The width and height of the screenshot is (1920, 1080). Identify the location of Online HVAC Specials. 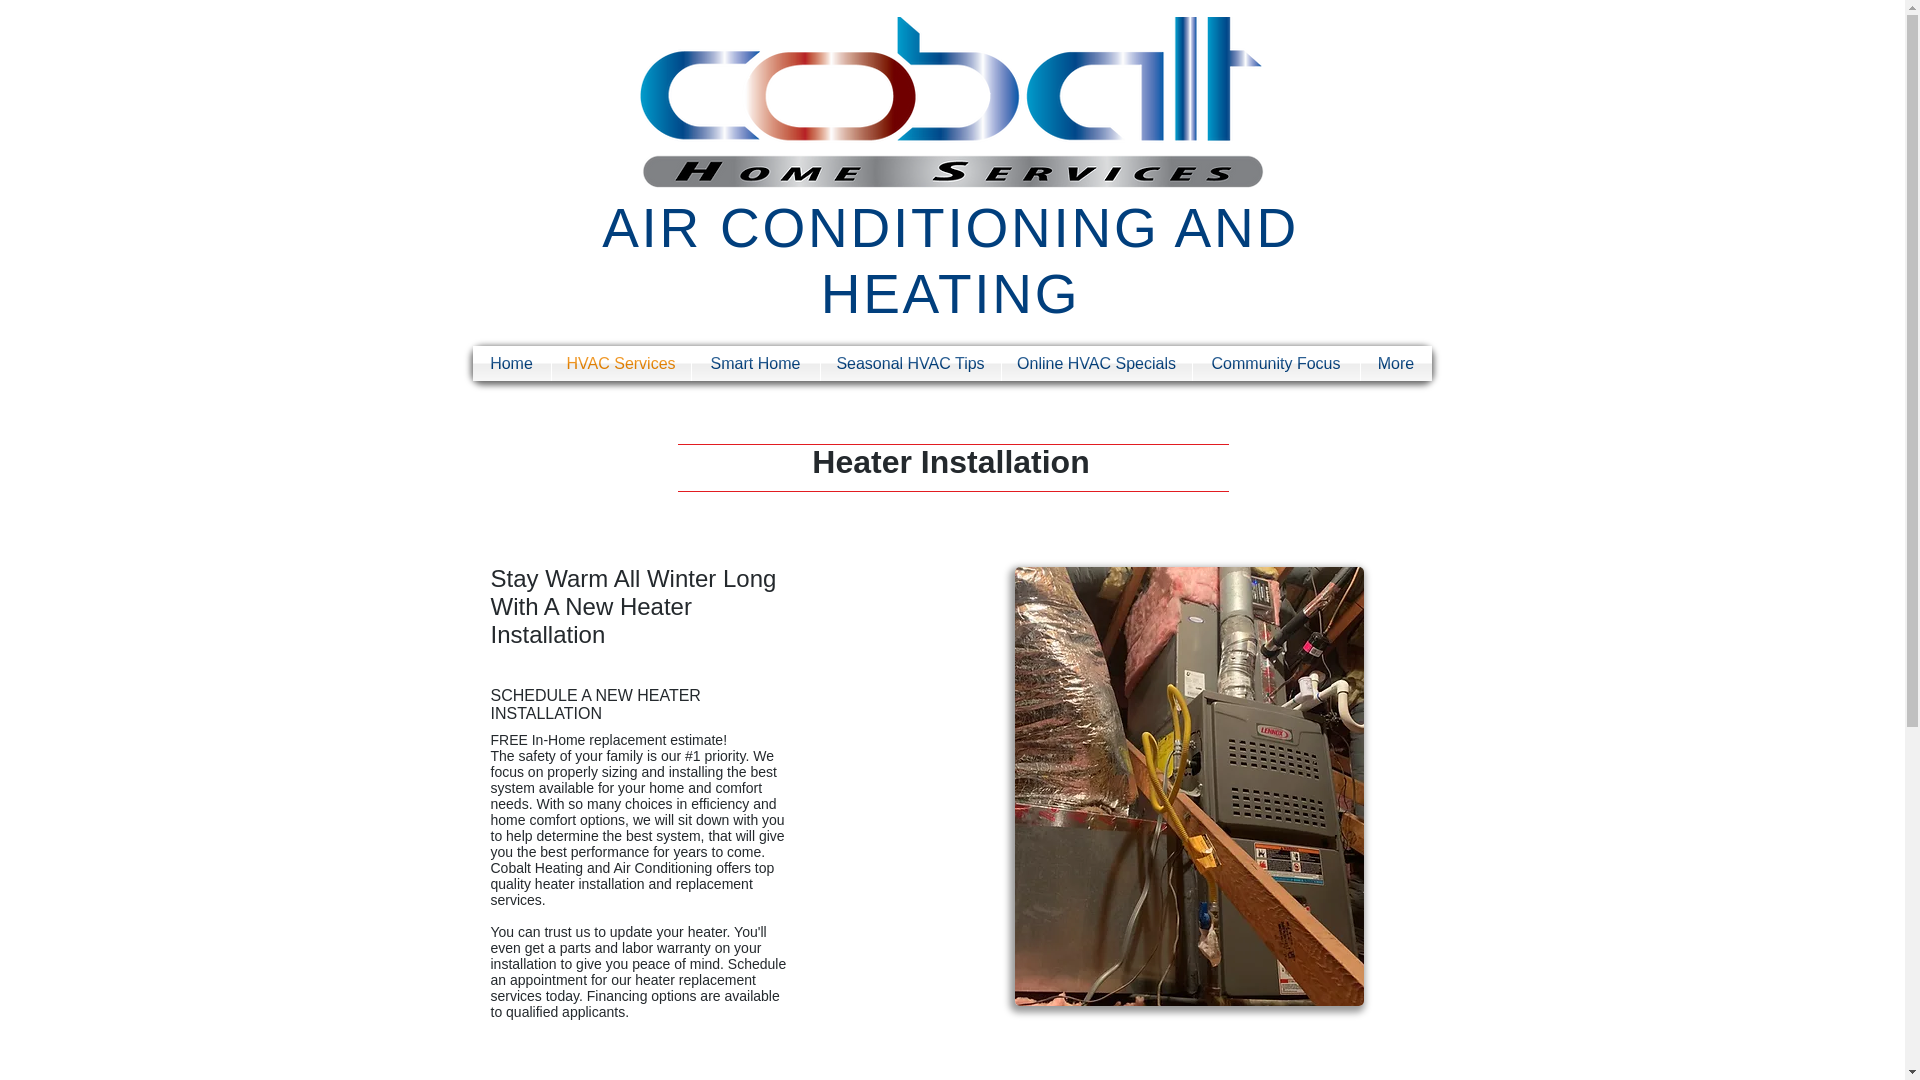
(1097, 363).